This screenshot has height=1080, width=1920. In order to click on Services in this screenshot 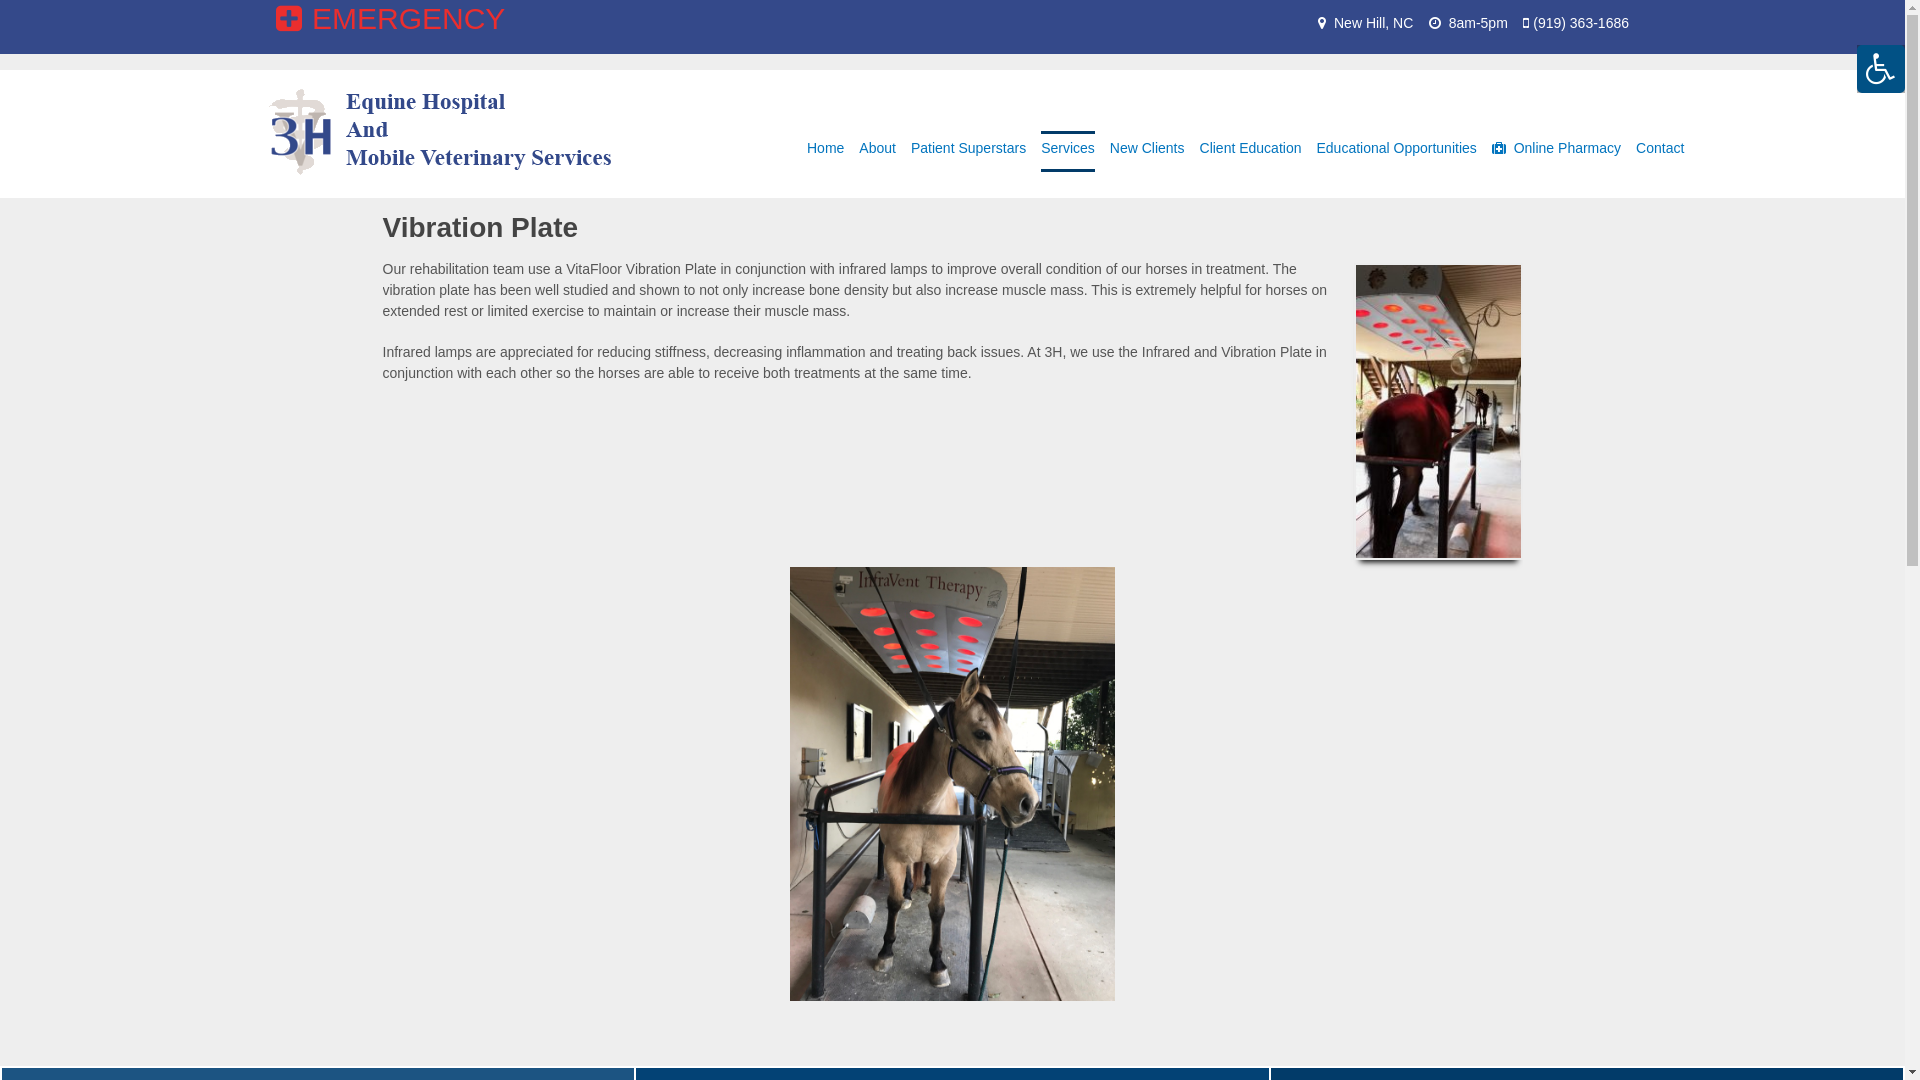, I will do `click(1068, 156)`.